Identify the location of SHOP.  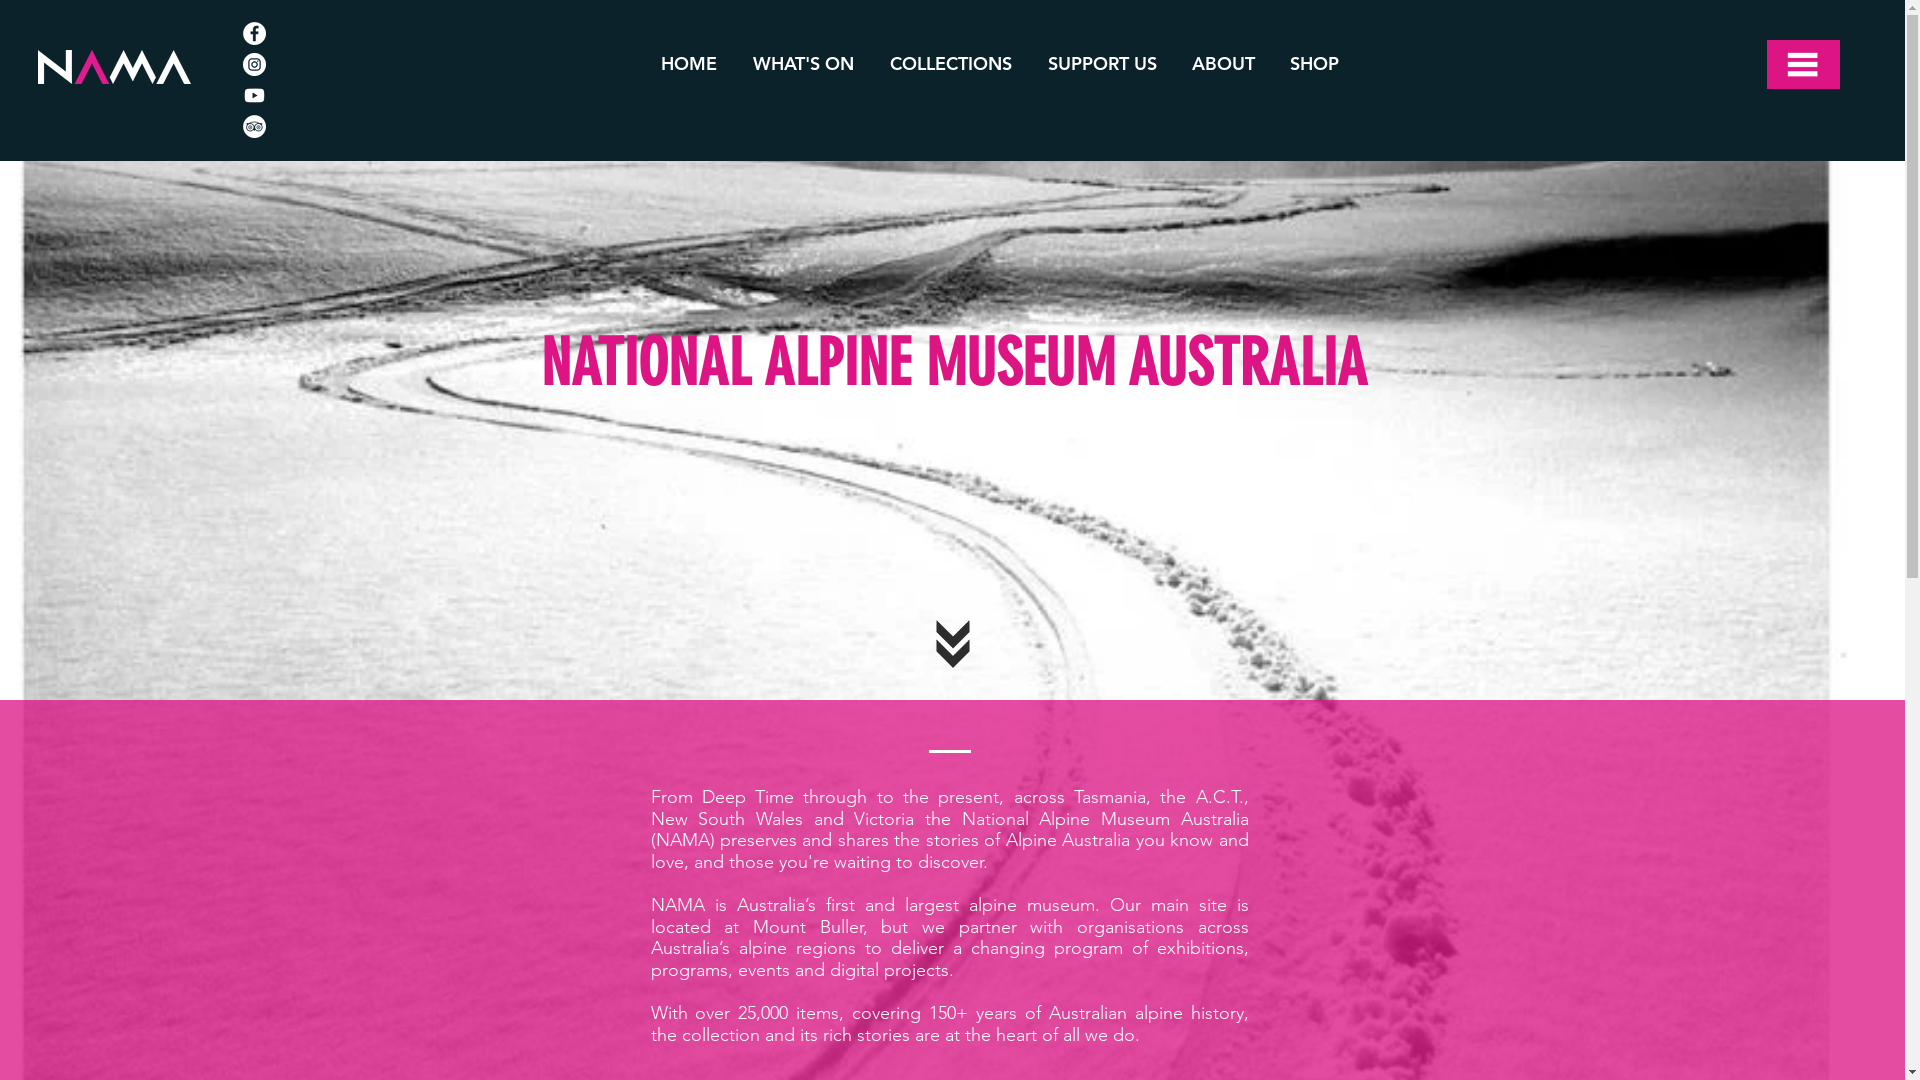
(1315, 64).